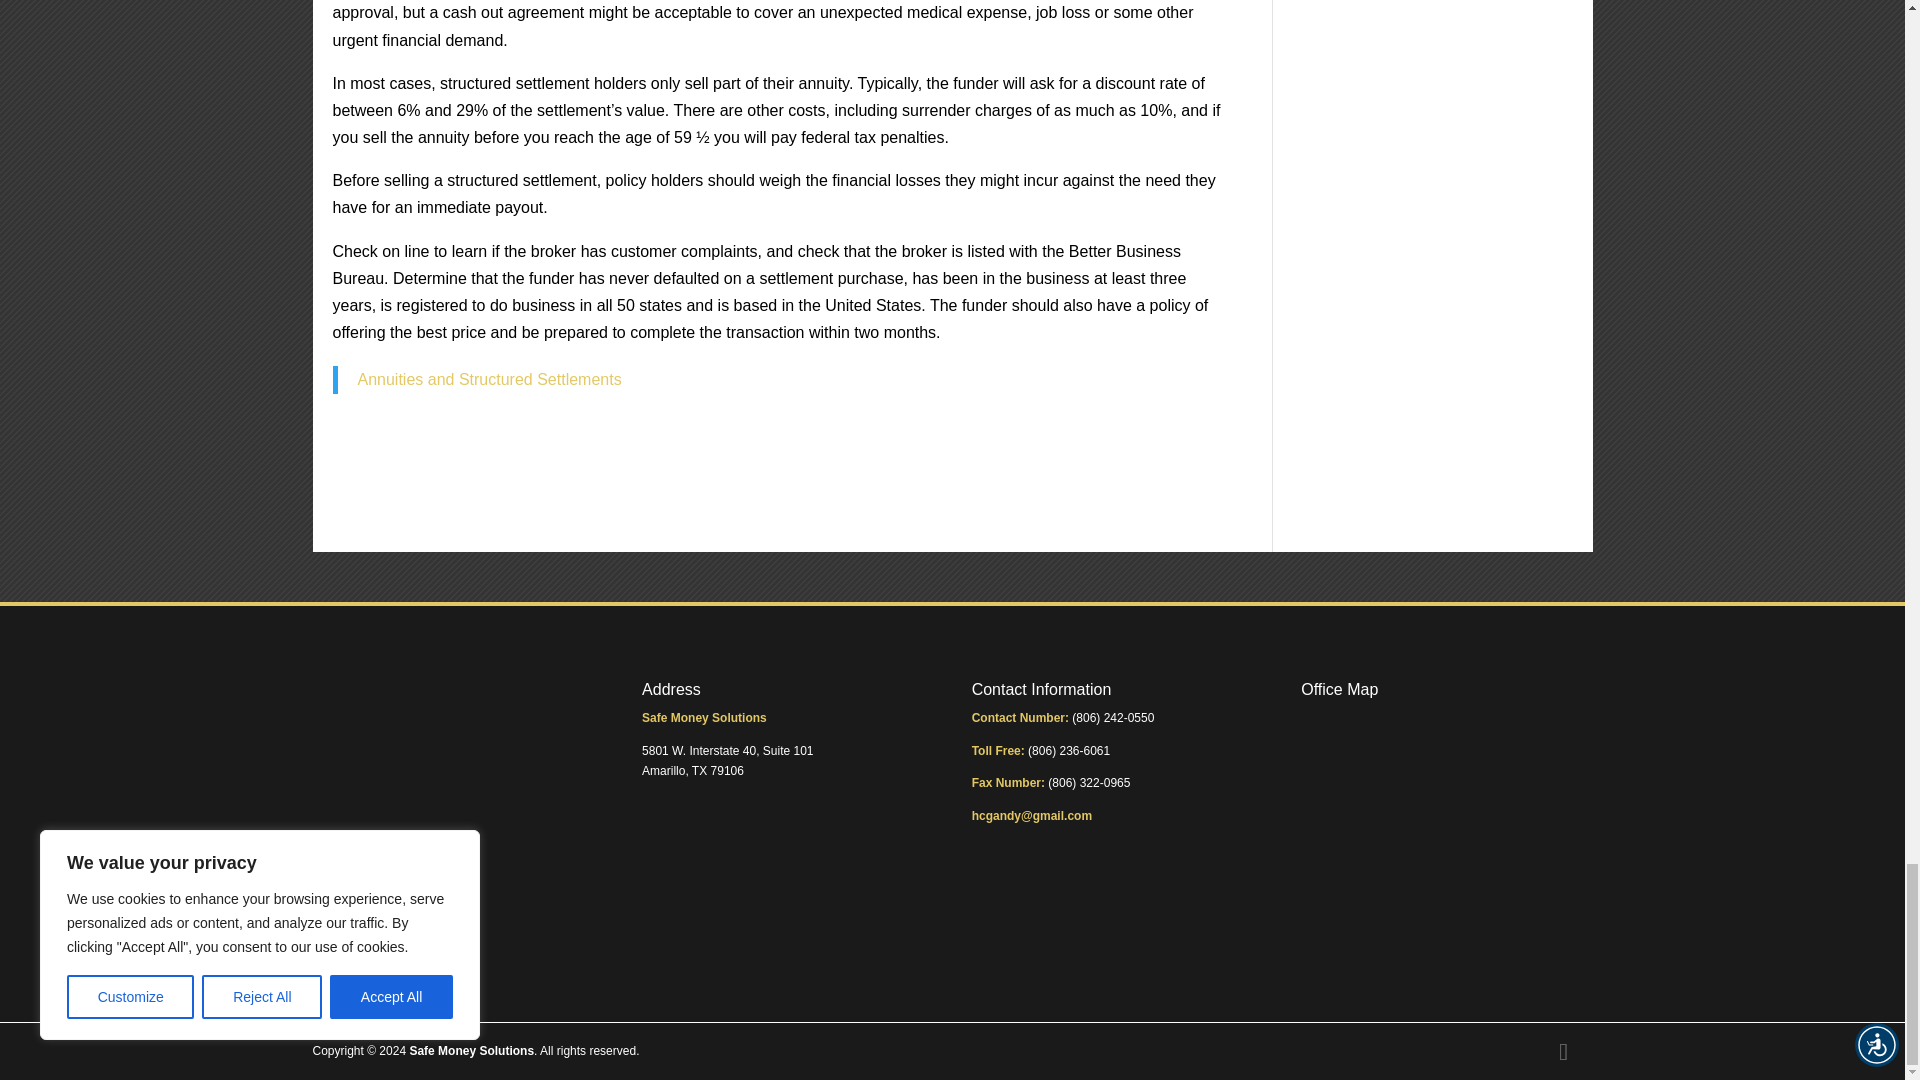 This screenshot has height=1080, width=1920. What do you see at coordinates (490, 379) in the screenshot?
I see `Annuities and Structured Settlements` at bounding box center [490, 379].